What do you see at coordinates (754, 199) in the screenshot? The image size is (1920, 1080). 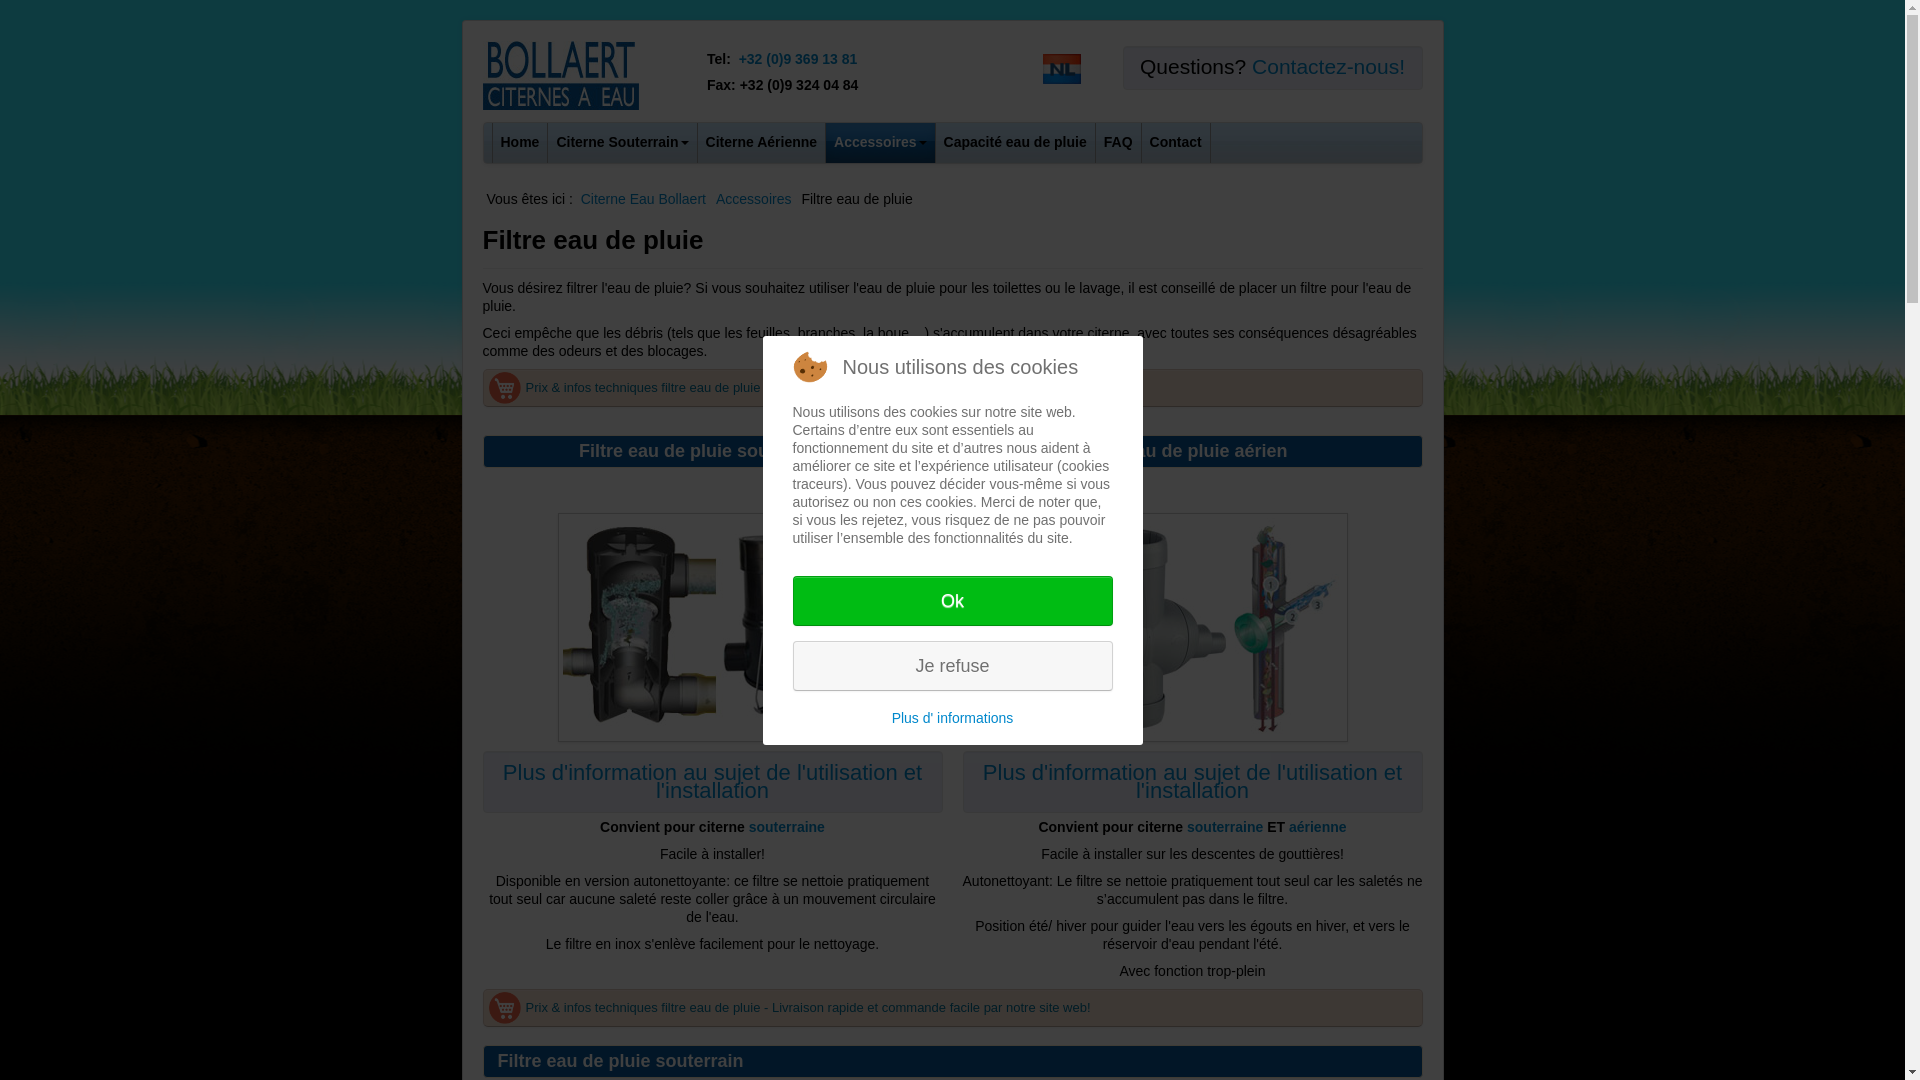 I see `Accessoires` at bounding box center [754, 199].